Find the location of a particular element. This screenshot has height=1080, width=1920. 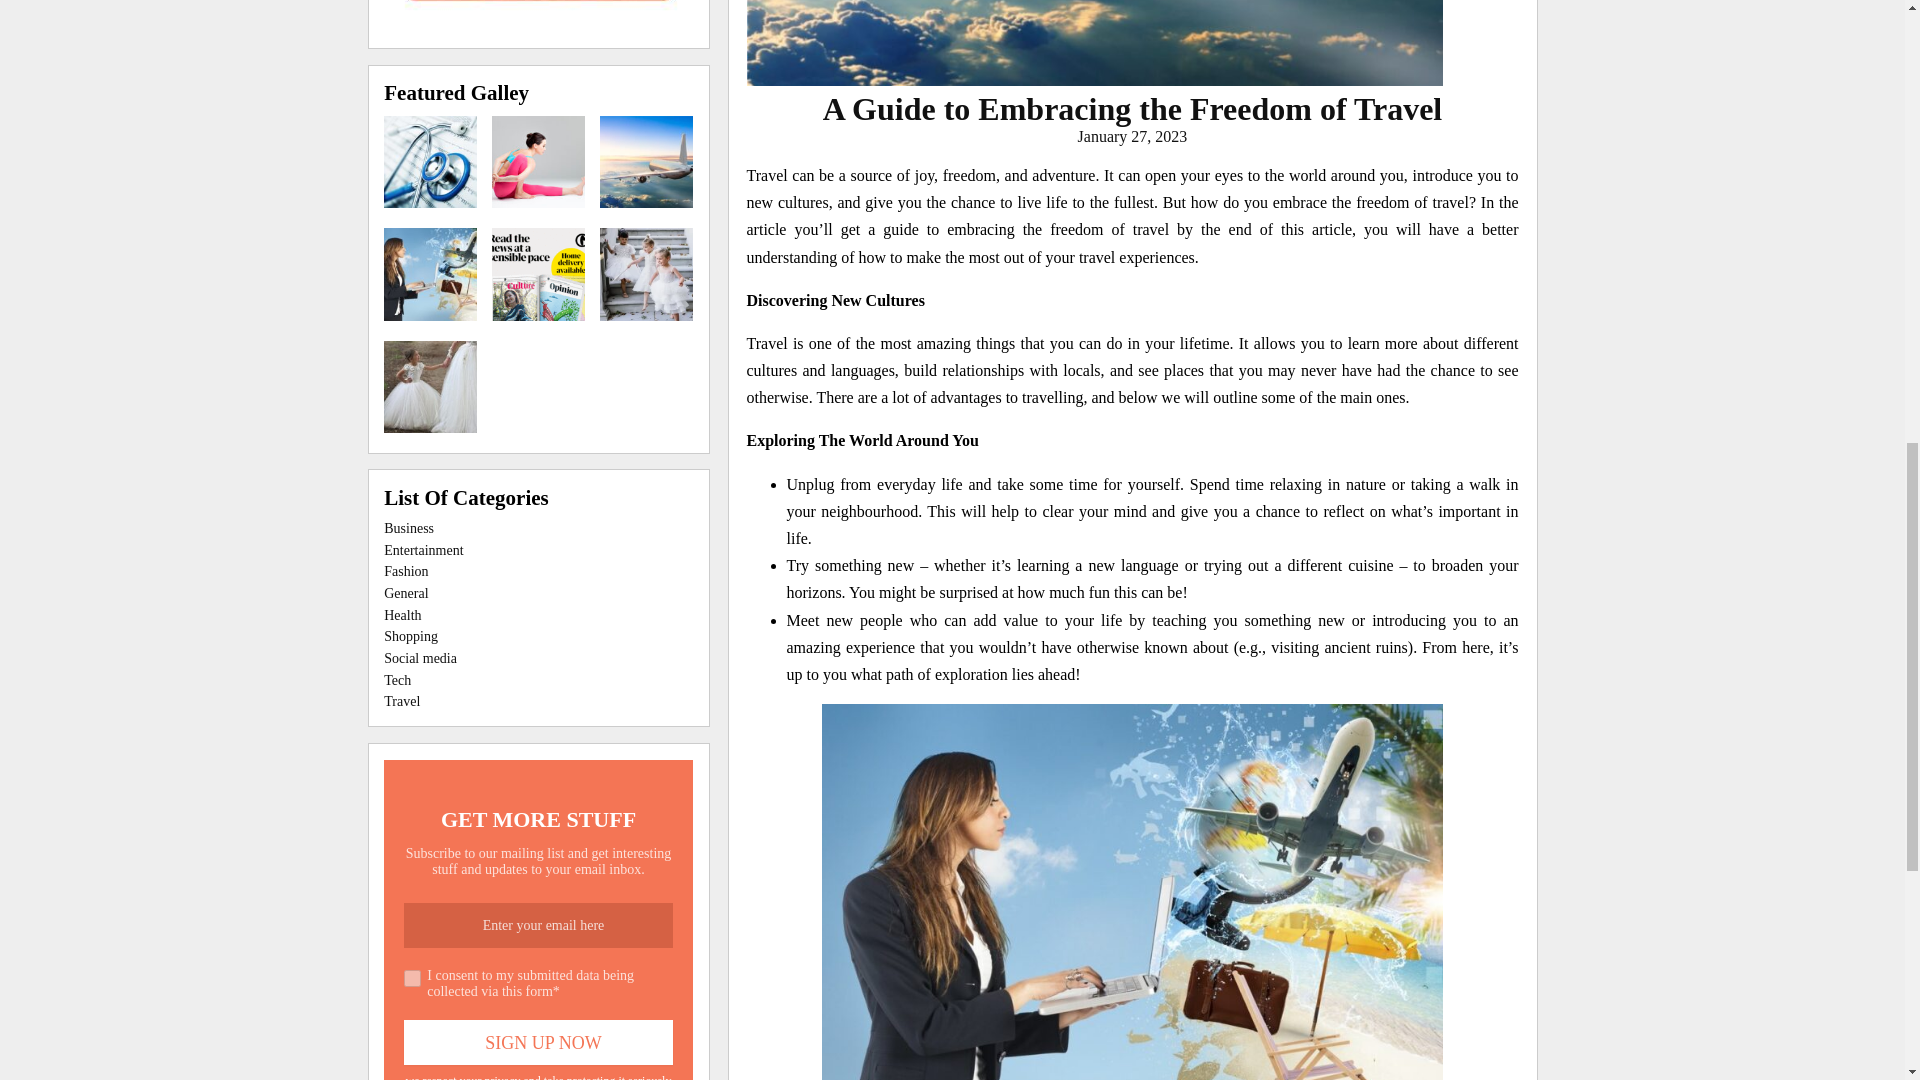

Travel is located at coordinates (402, 701).